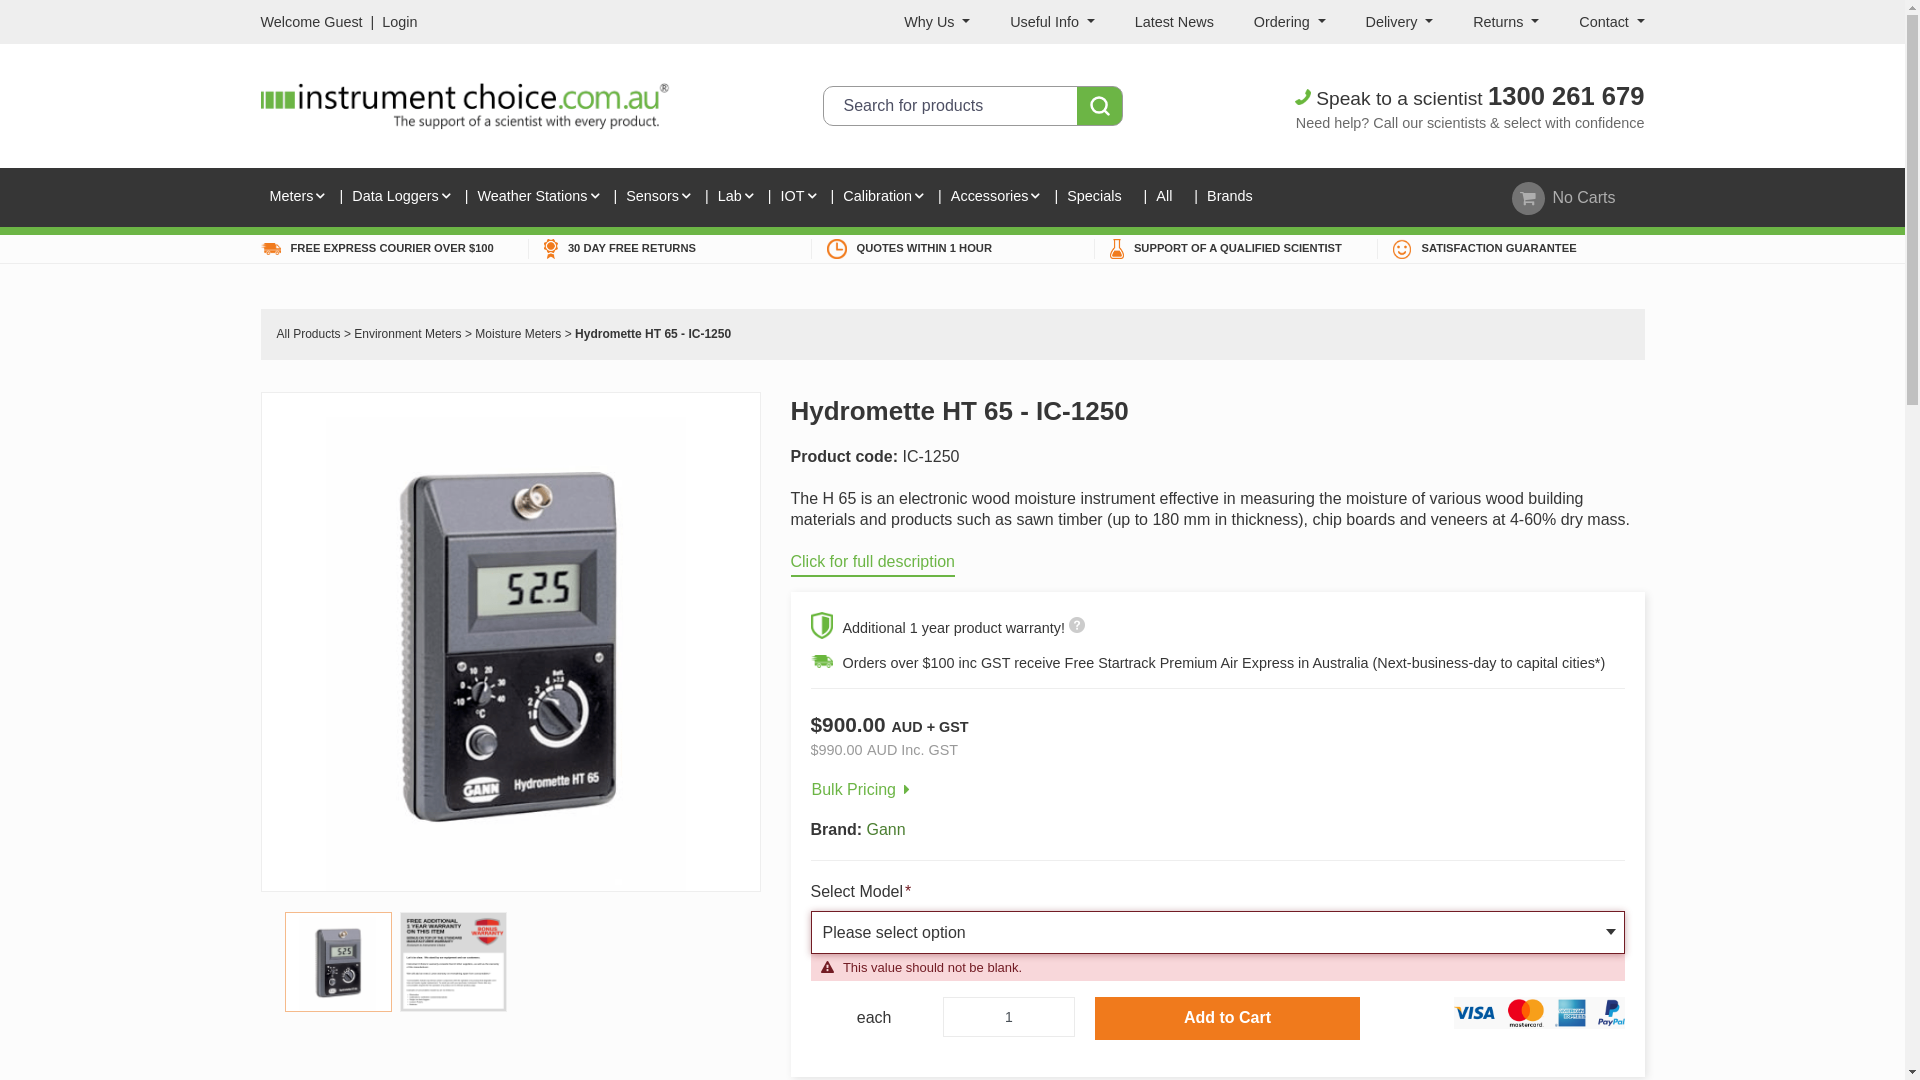 The height and width of the screenshot is (1080, 1920). Describe the element at coordinates (657, 198) in the screenshot. I see `Sensors` at that location.